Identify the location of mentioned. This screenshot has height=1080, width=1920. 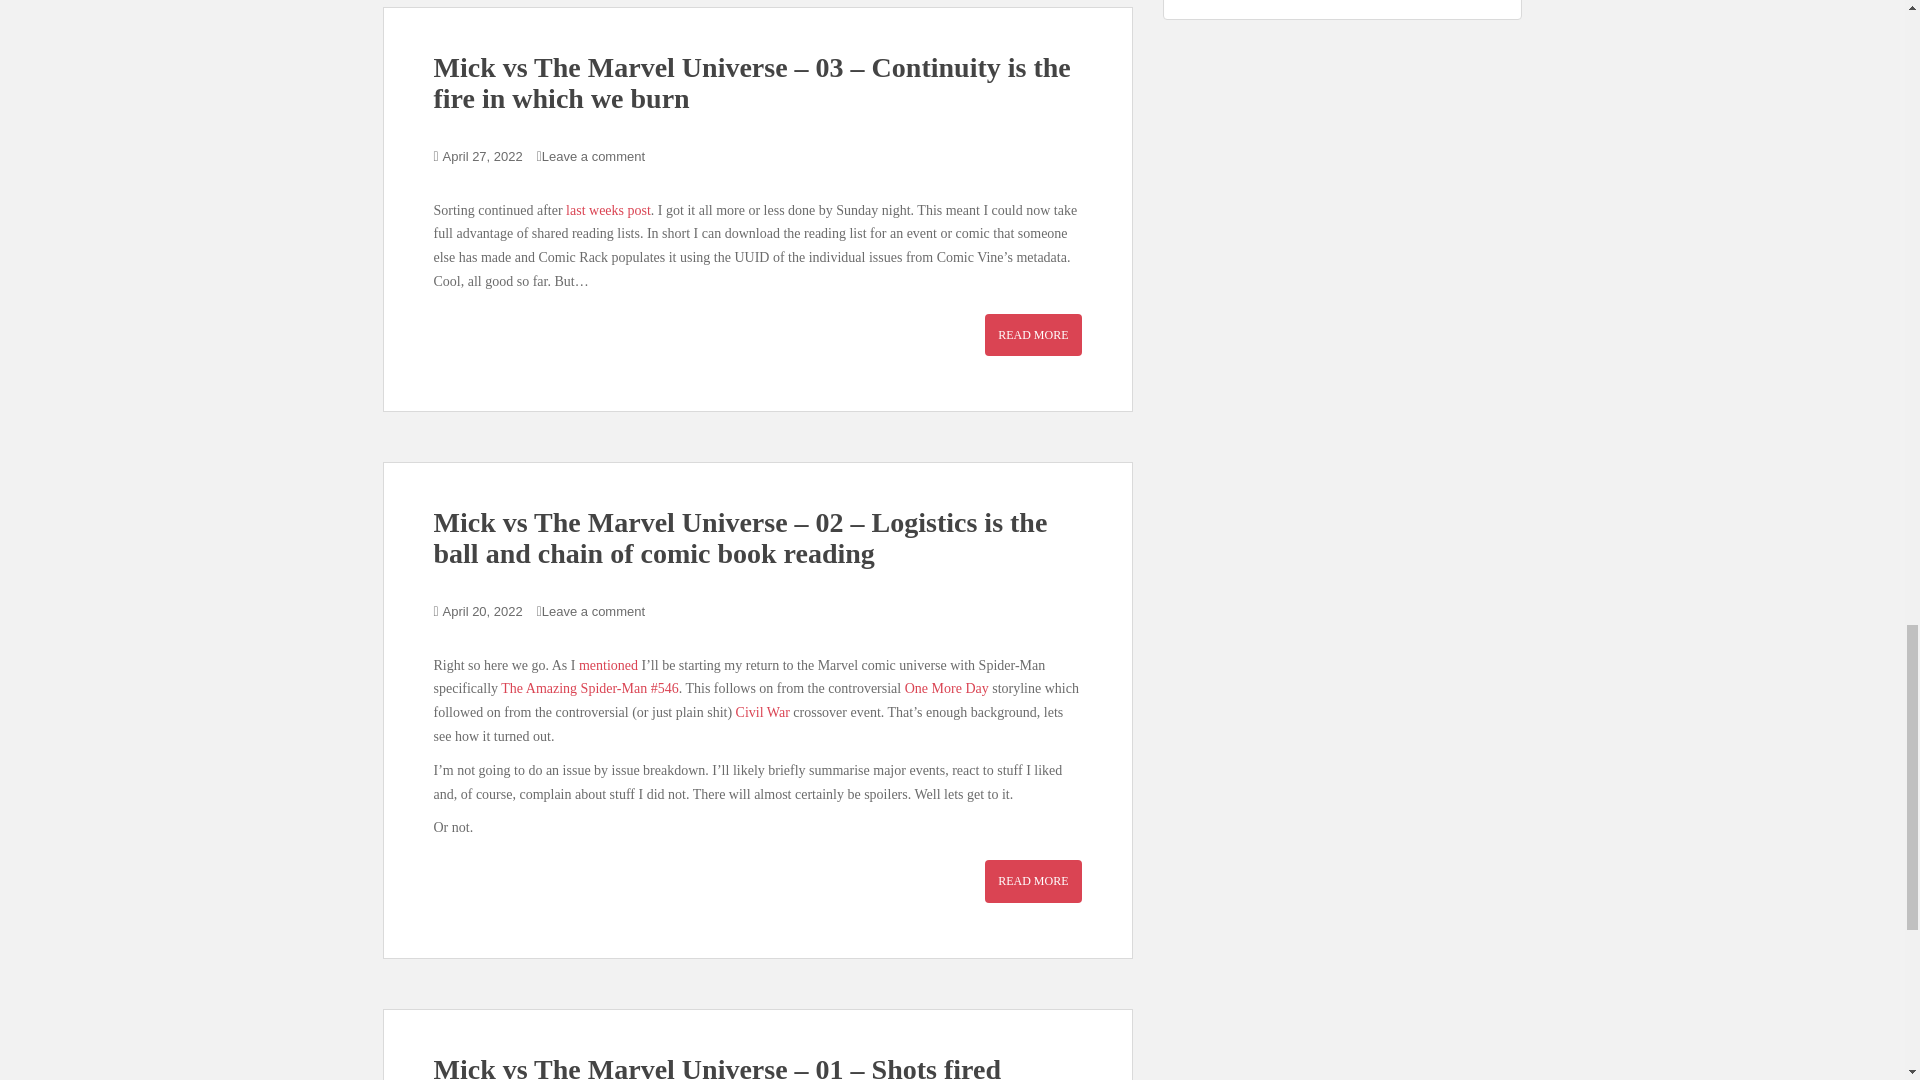
(608, 664).